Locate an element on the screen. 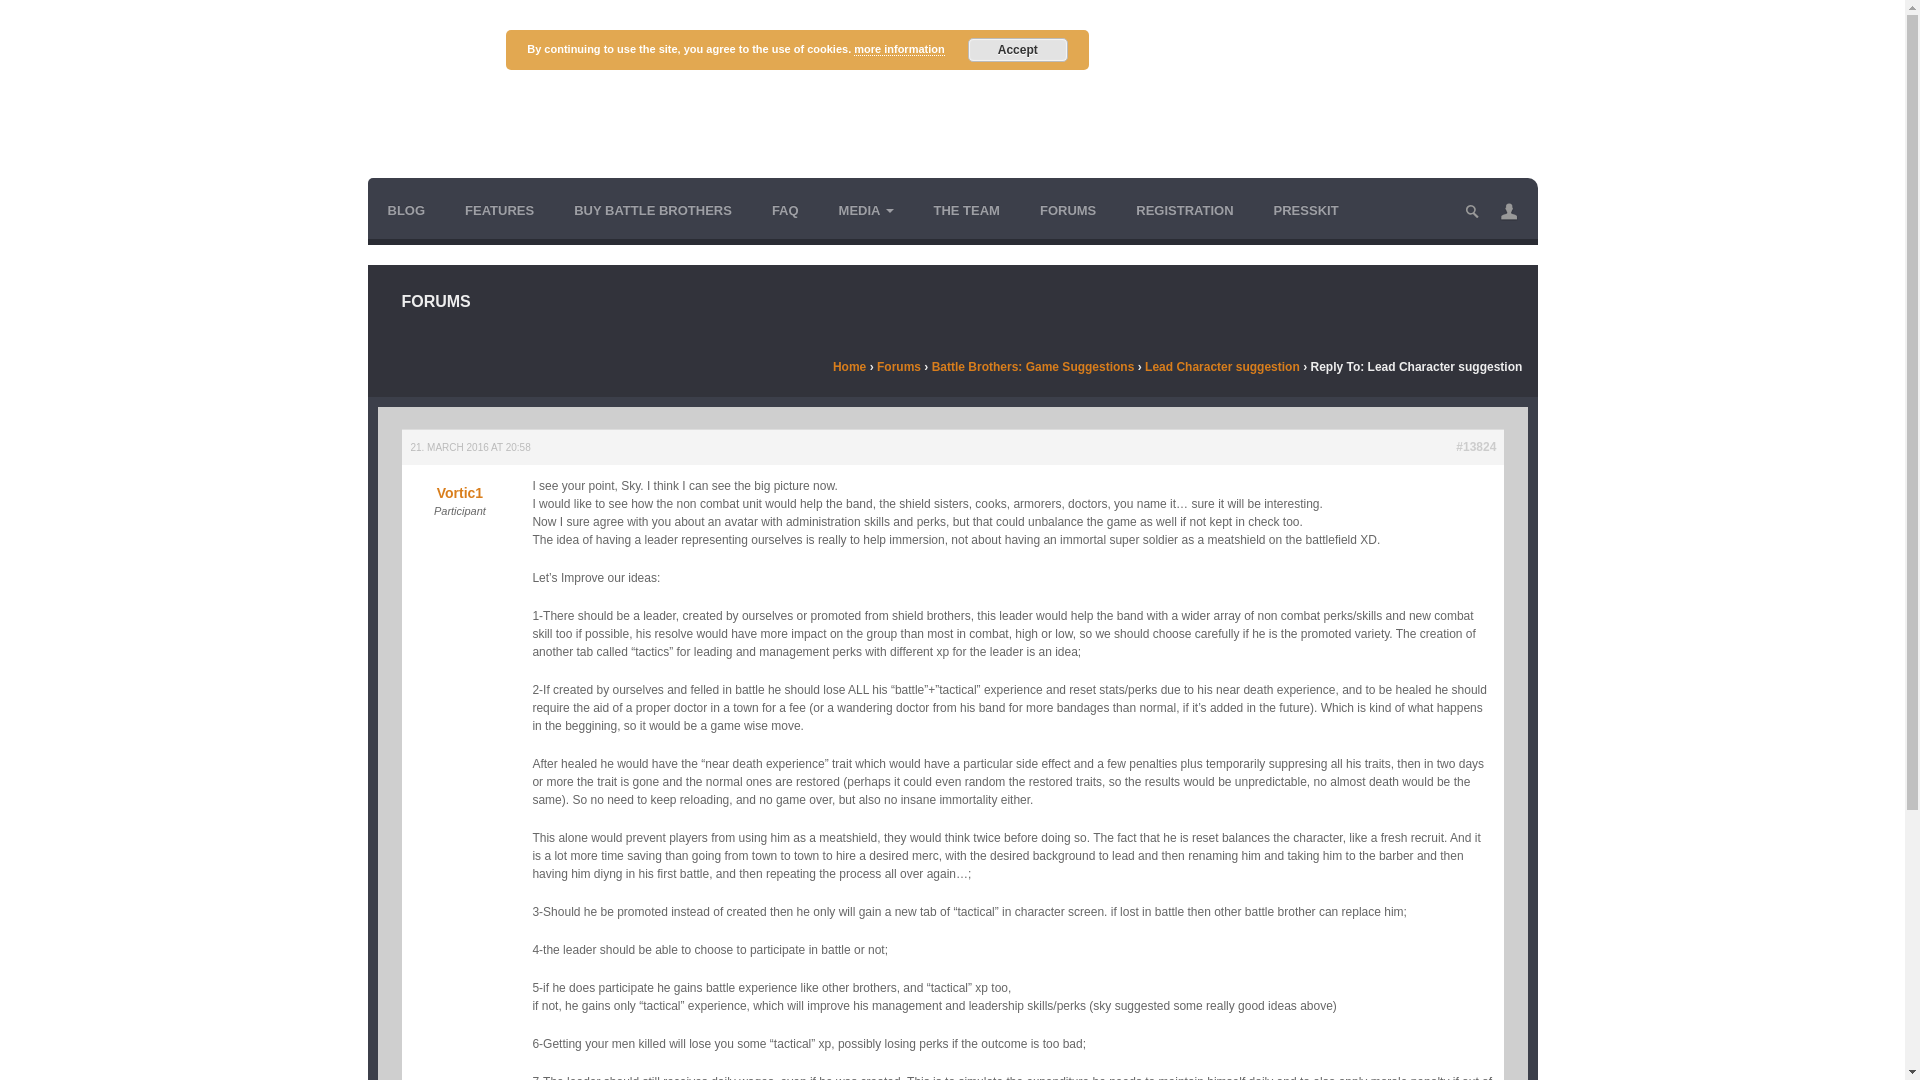 The height and width of the screenshot is (1080, 1920). Vortic1 is located at coordinates (458, 484).